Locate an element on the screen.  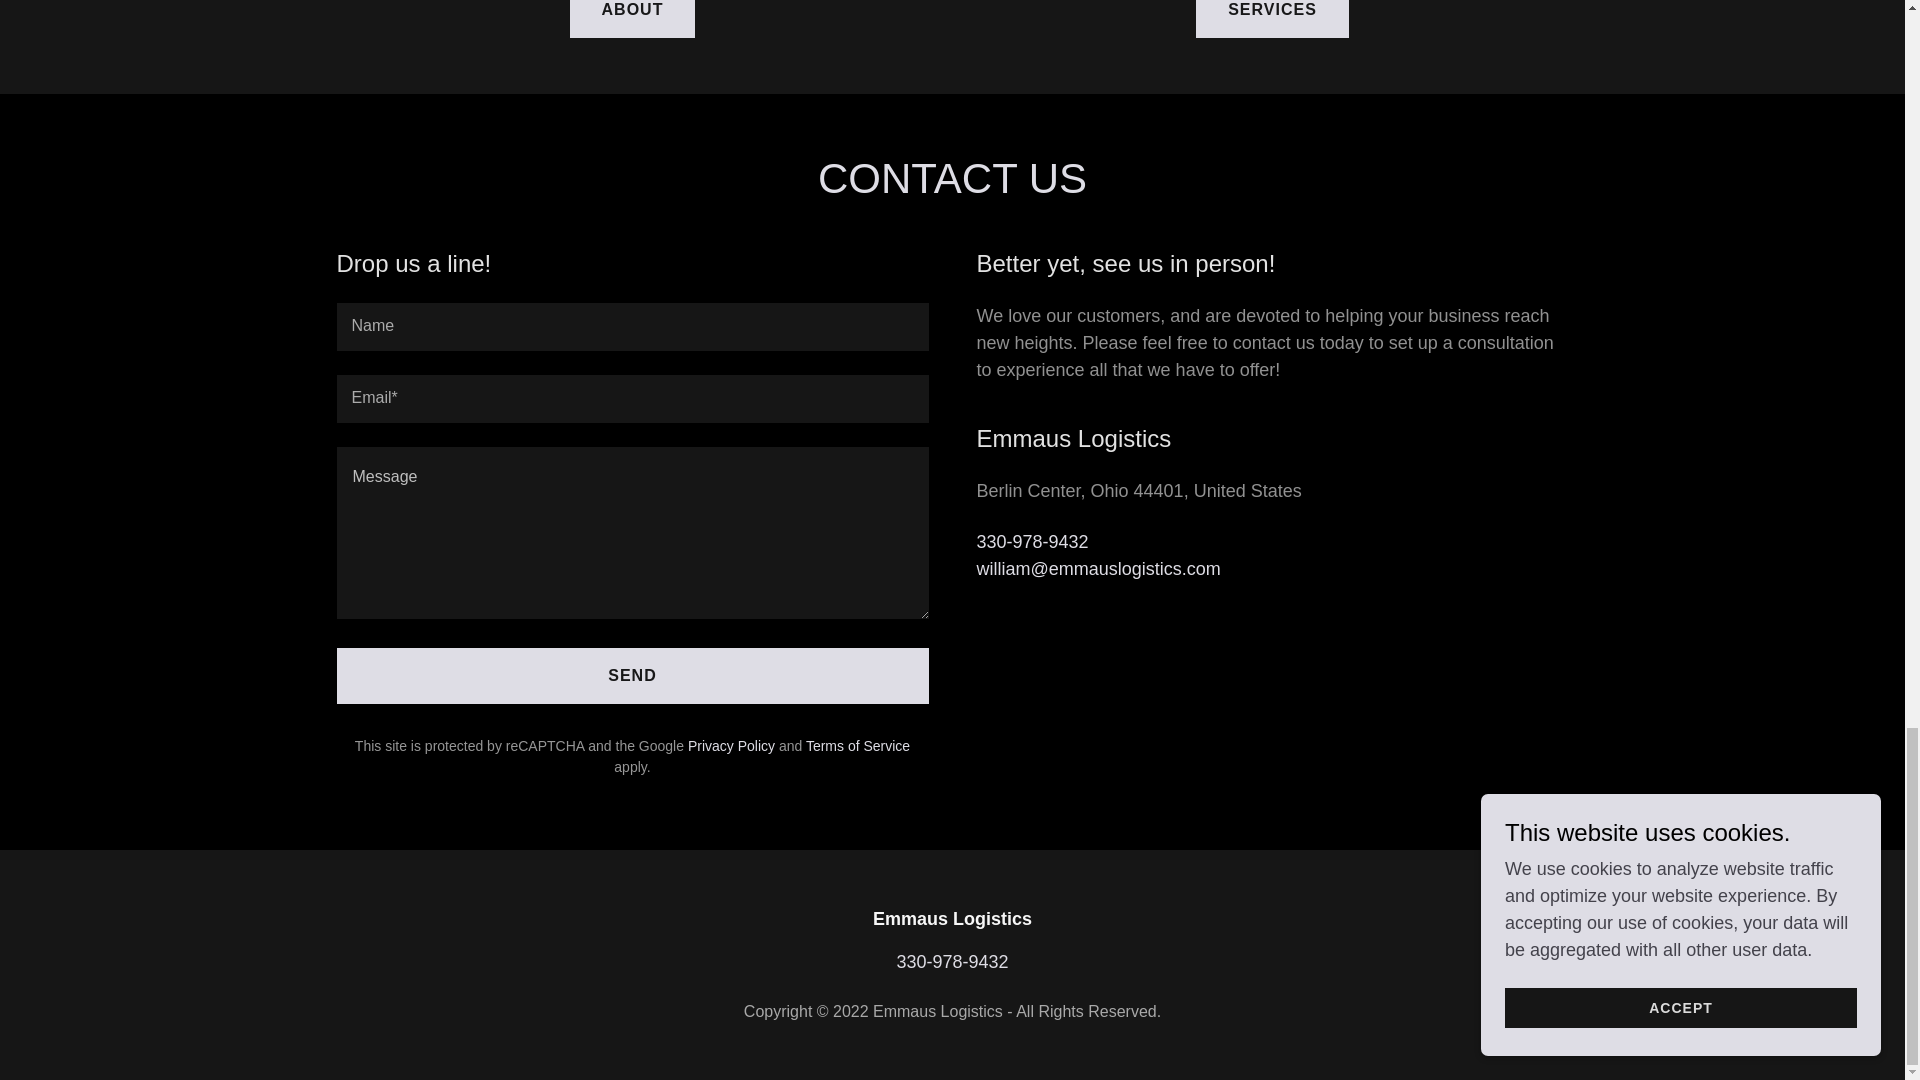
SERVICES is located at coordinates (1272, 18).